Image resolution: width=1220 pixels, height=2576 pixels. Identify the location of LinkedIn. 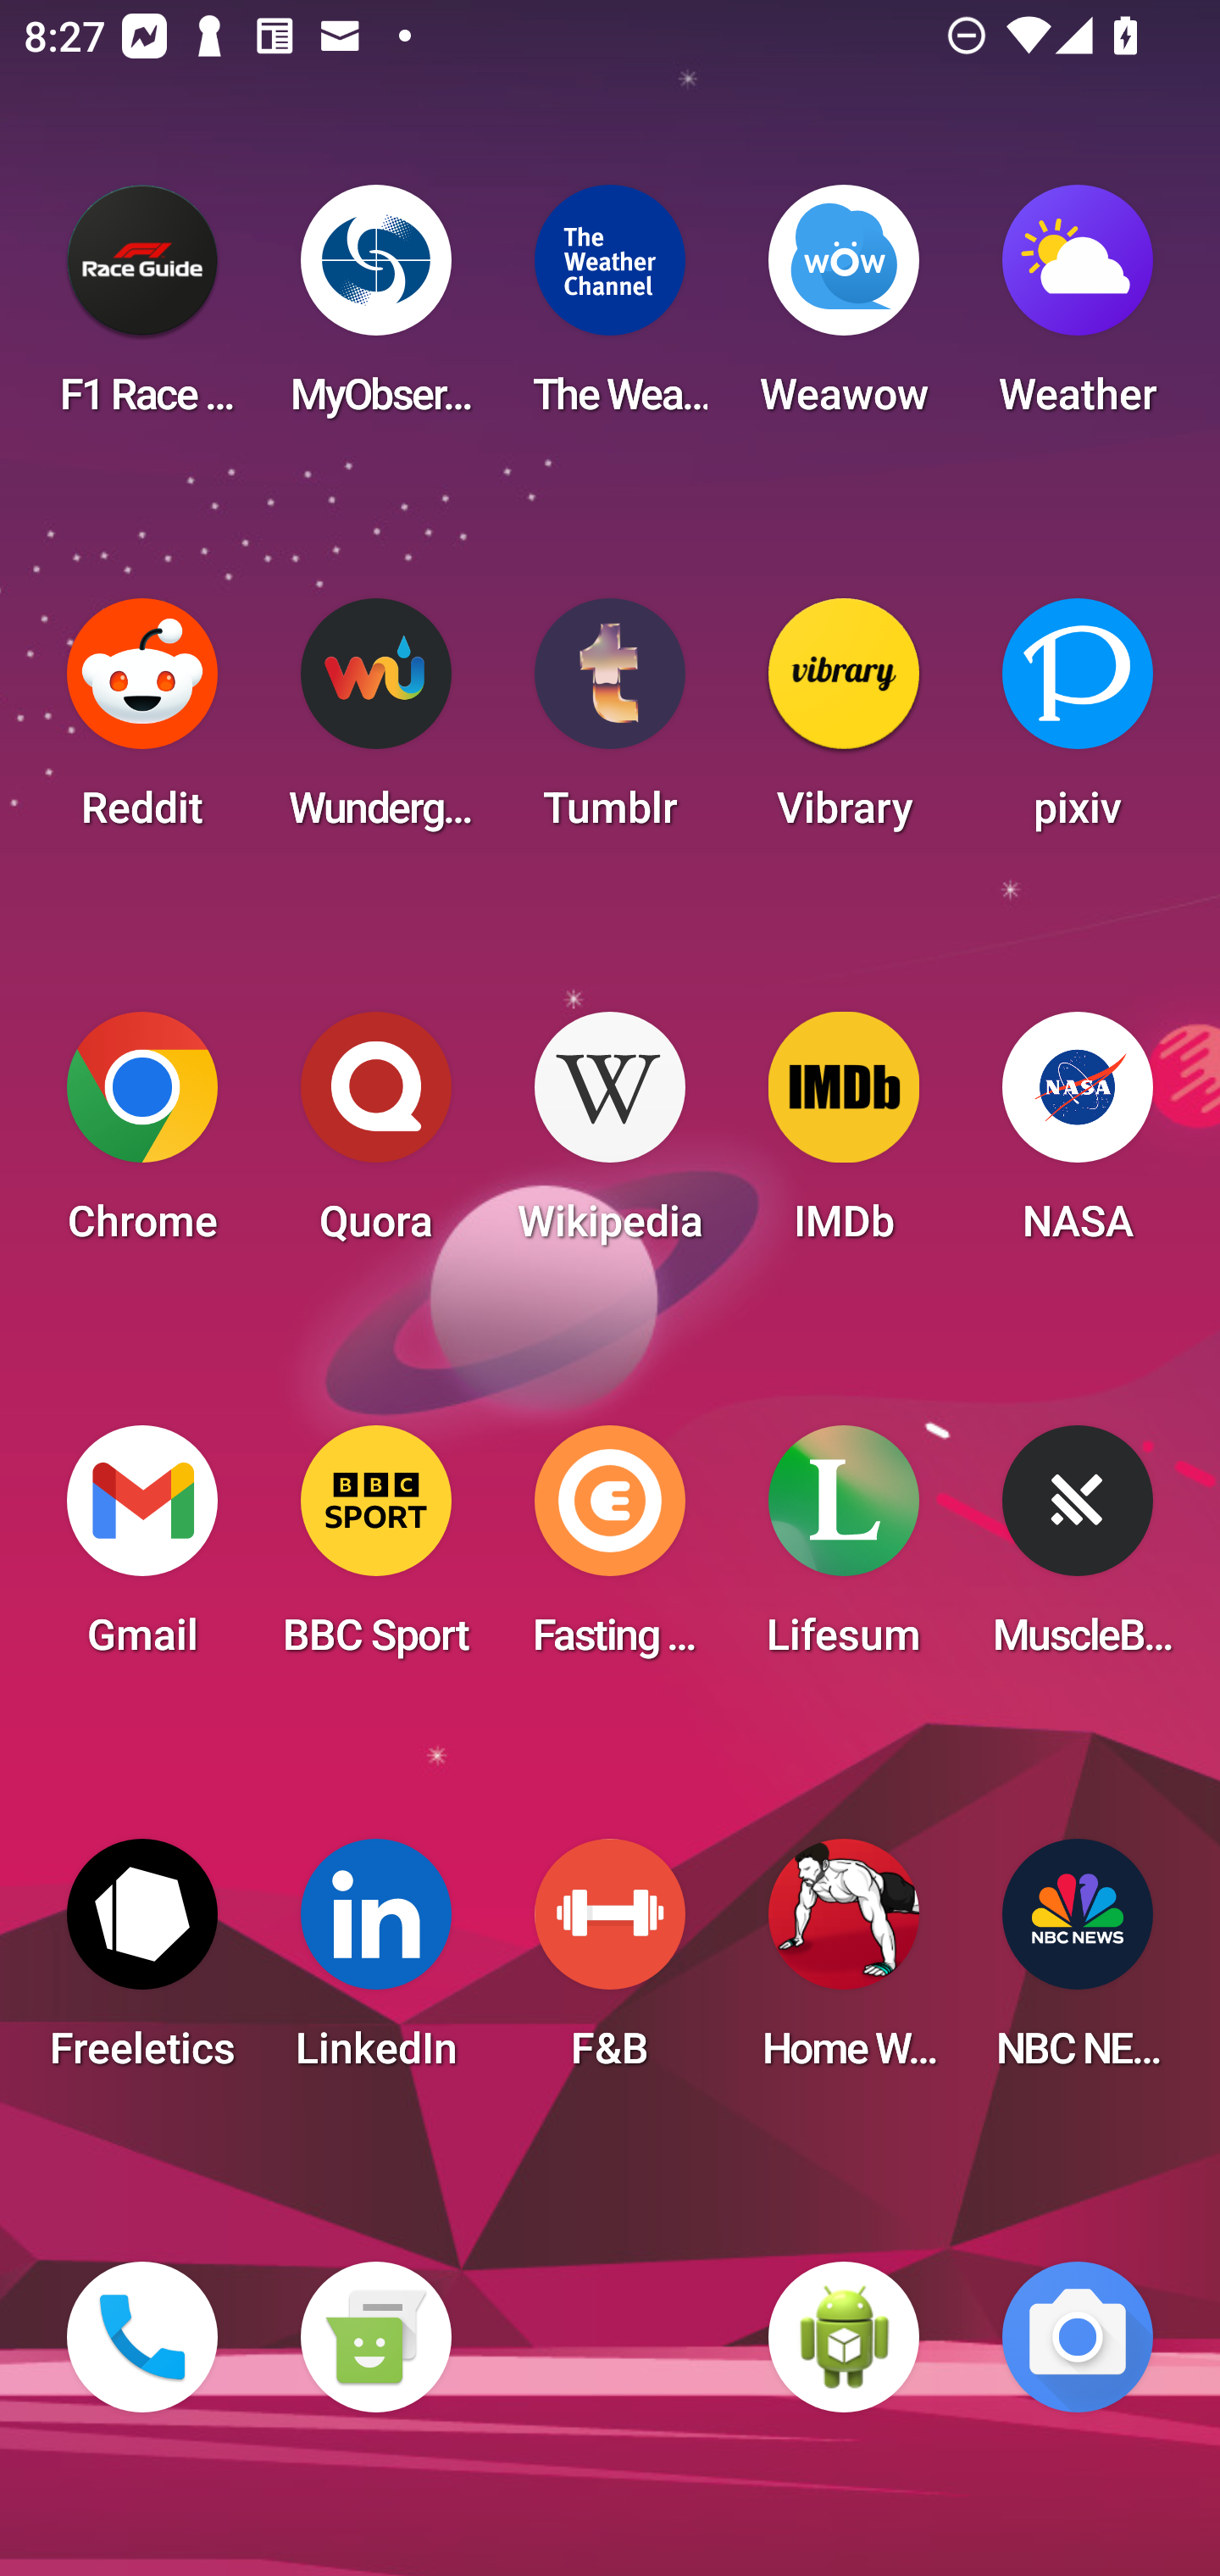
(375, 1964).